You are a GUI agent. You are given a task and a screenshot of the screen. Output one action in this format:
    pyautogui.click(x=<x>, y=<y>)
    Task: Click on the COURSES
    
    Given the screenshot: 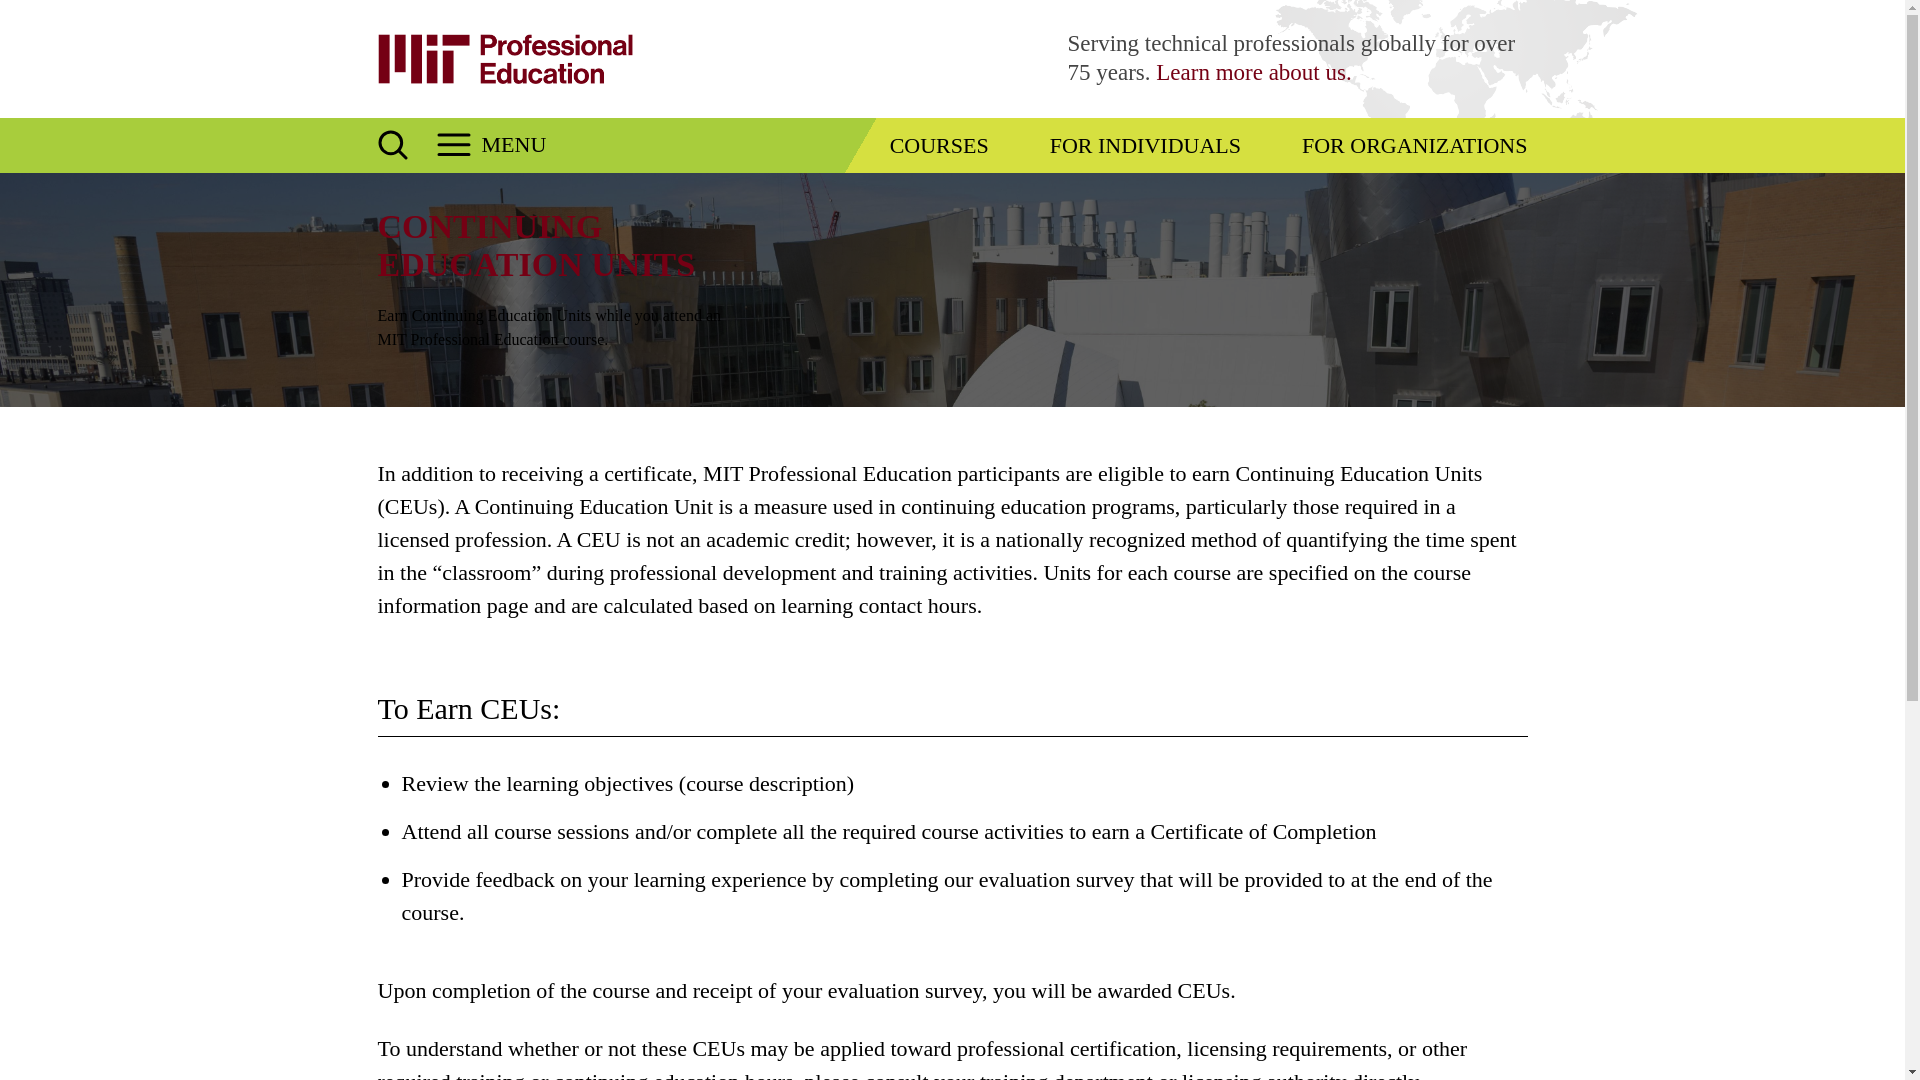 What is the action you would take?
    pyautogui.click(x=939, y=144)
    